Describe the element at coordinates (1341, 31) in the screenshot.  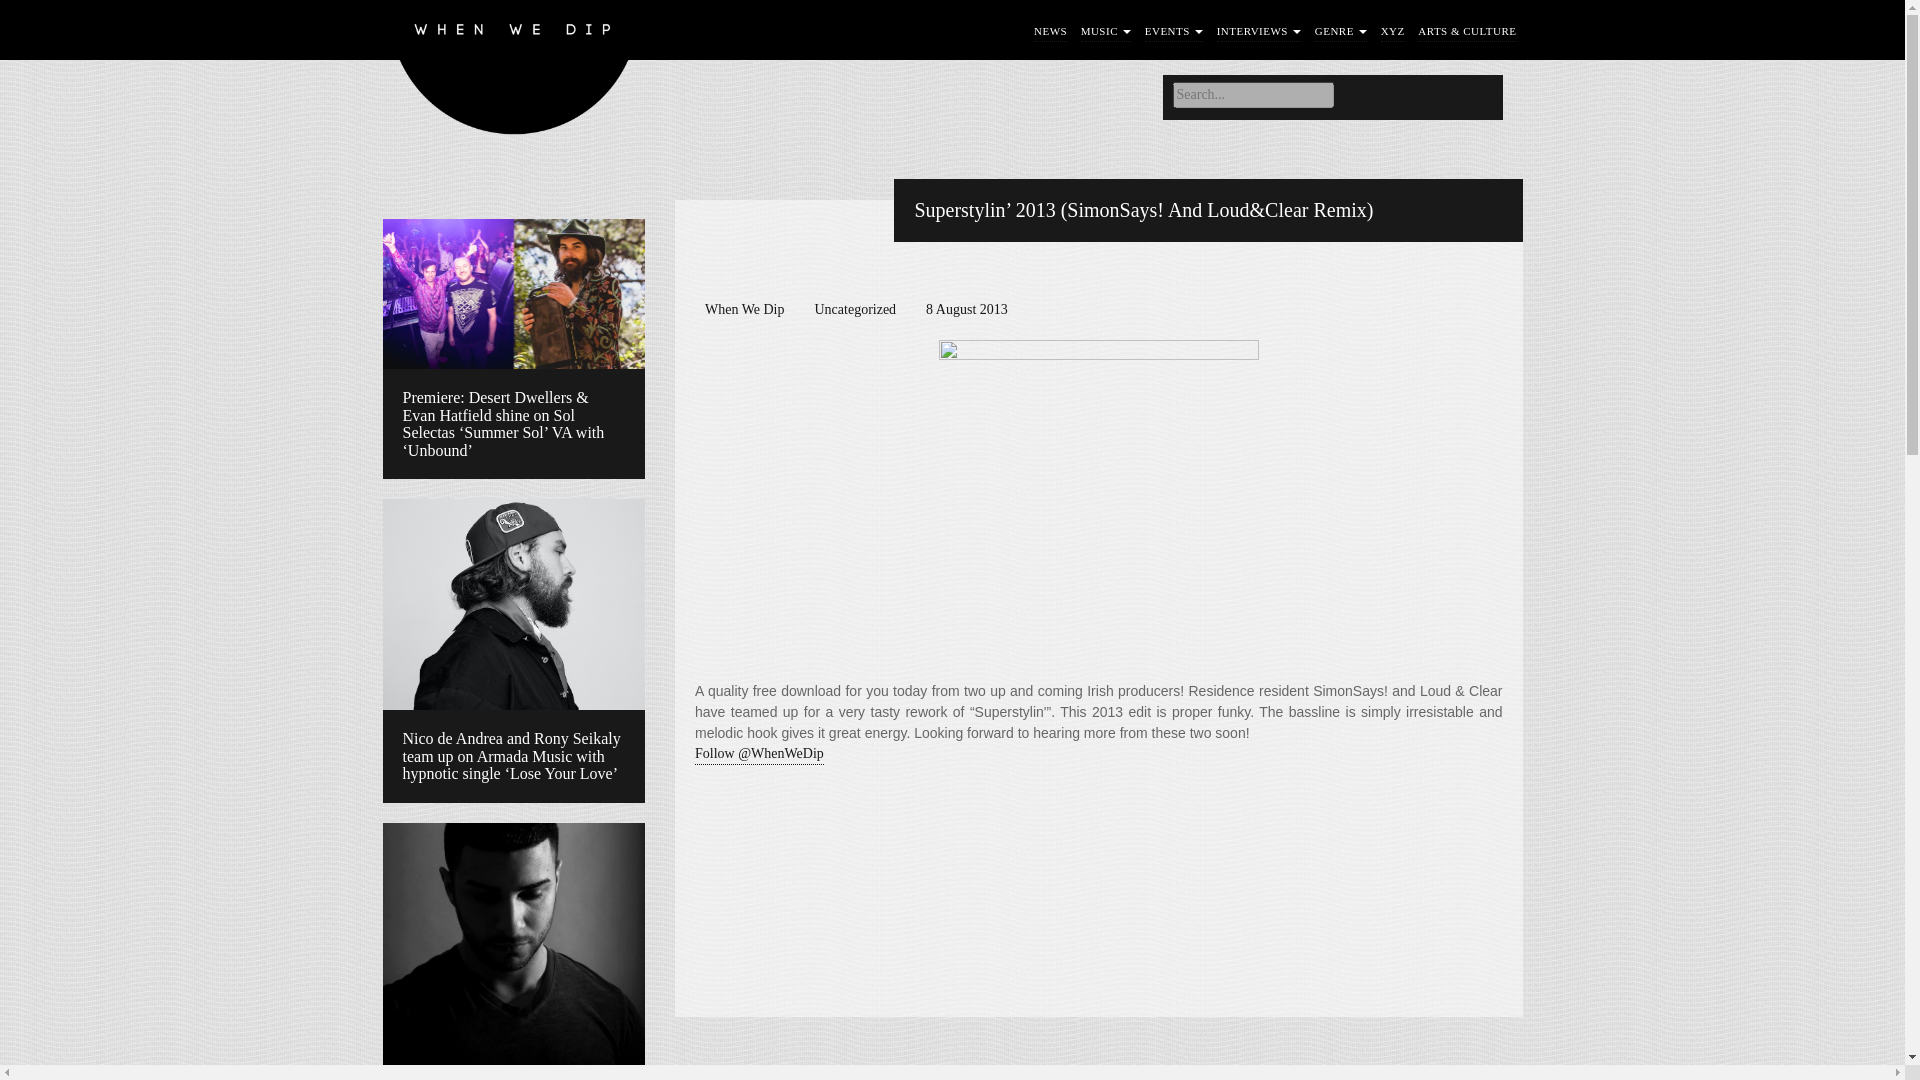
I see `GENRE` at that location.